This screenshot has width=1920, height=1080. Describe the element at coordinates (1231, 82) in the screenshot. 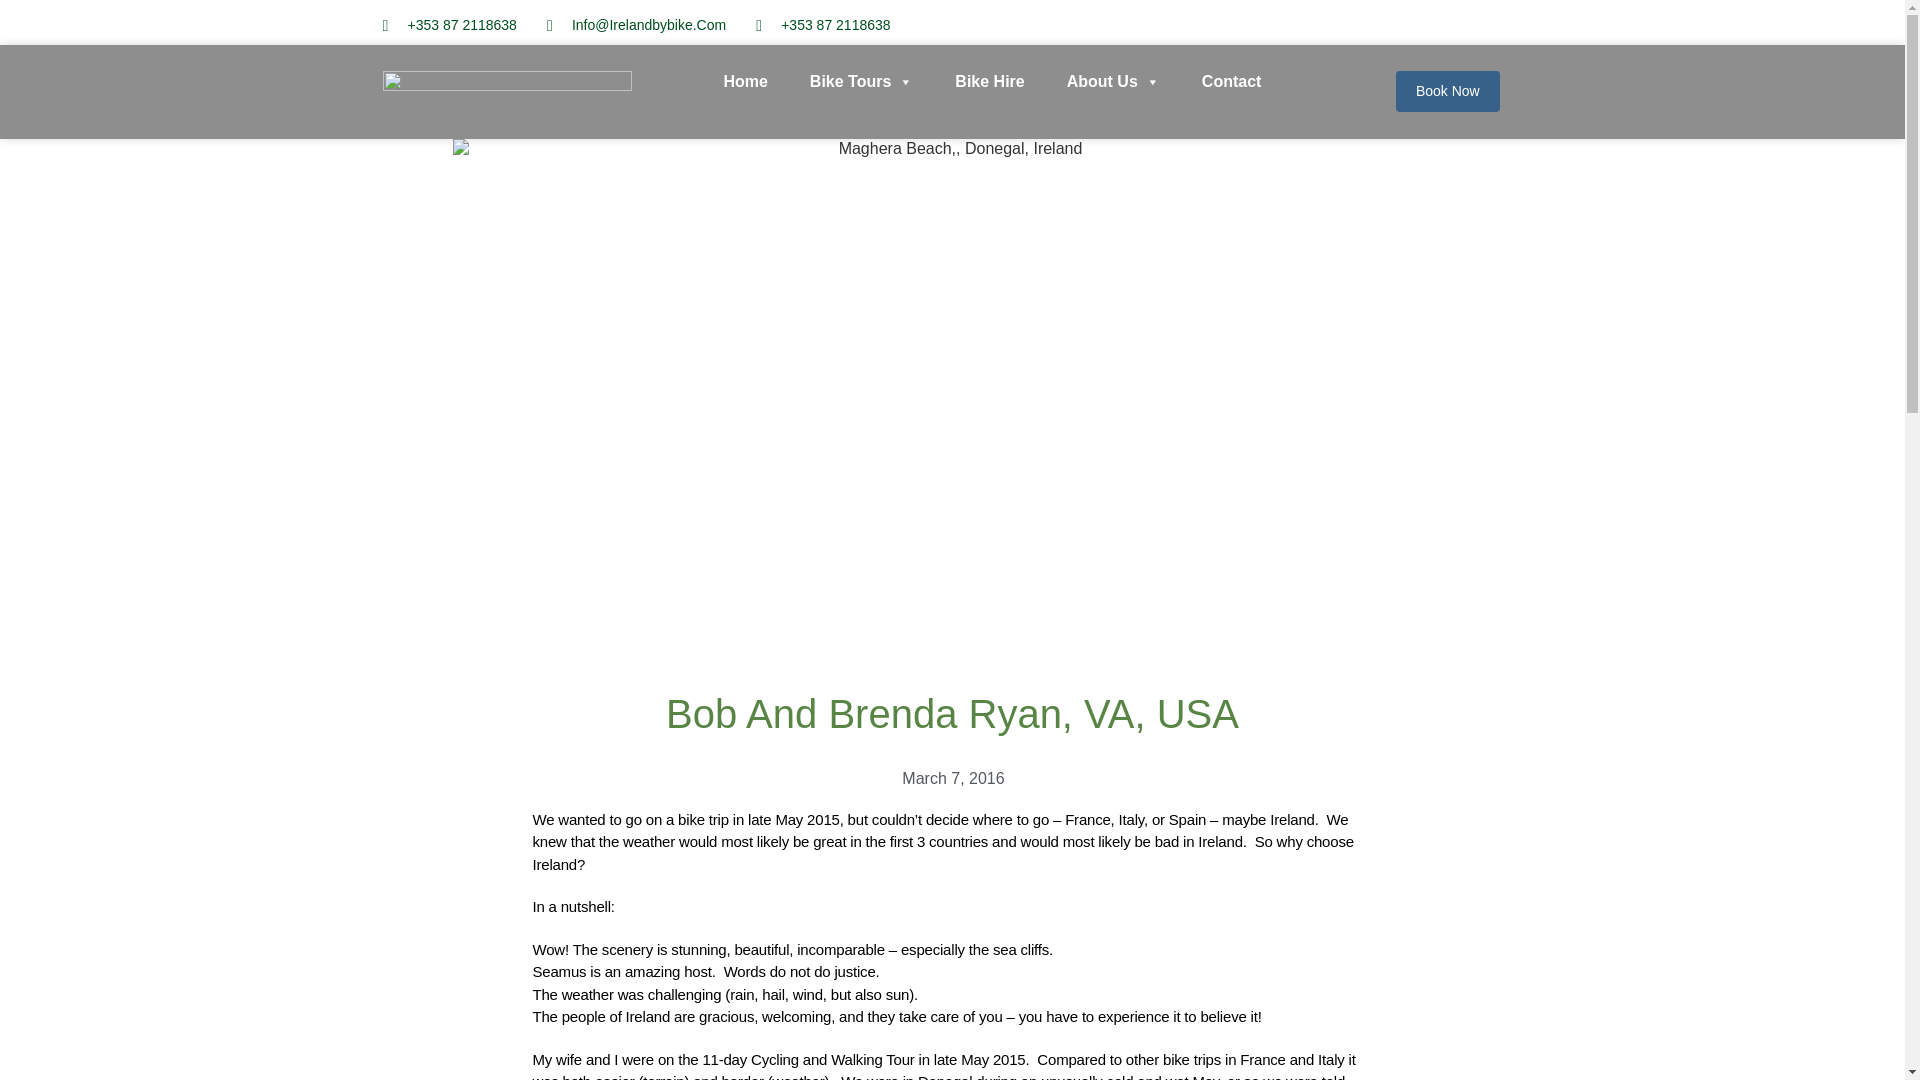

I see `Contact` at that location.